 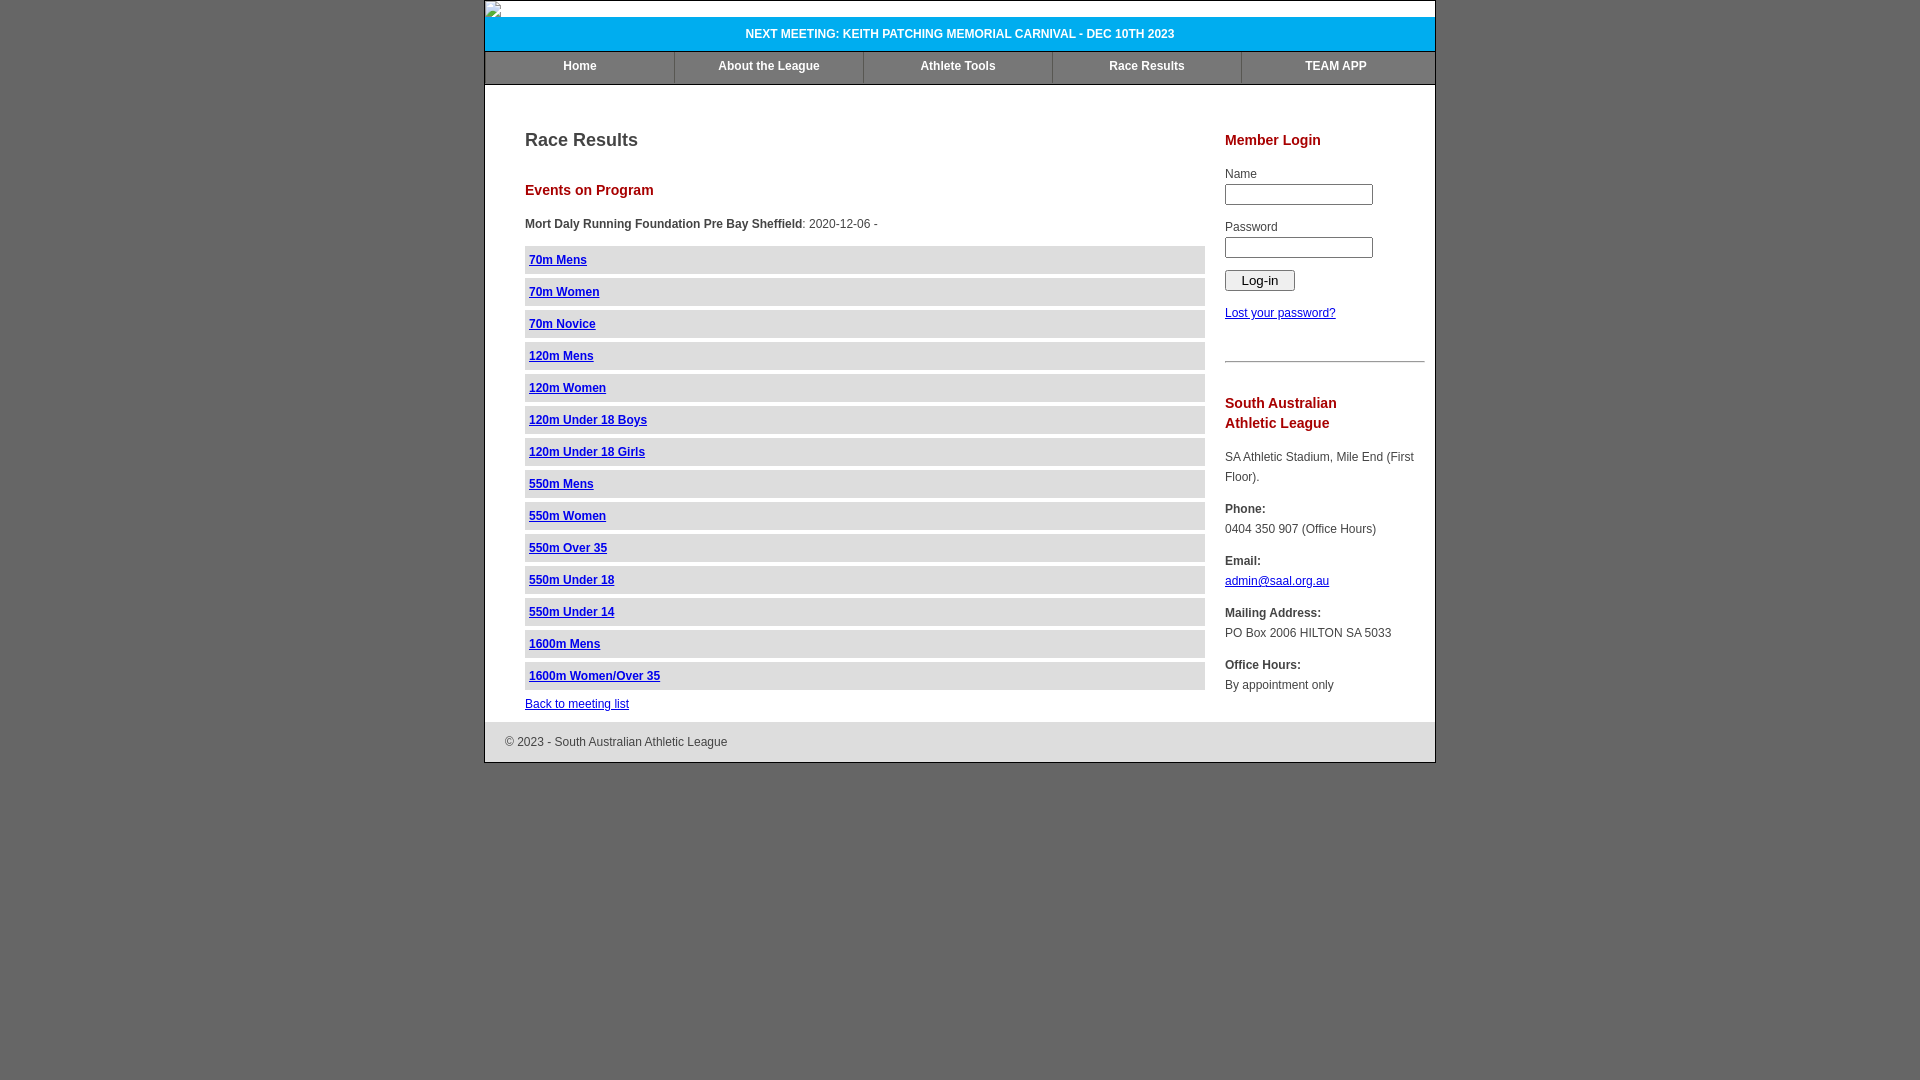 I want to click on Back to meeting list, so click(x=577, y=704).